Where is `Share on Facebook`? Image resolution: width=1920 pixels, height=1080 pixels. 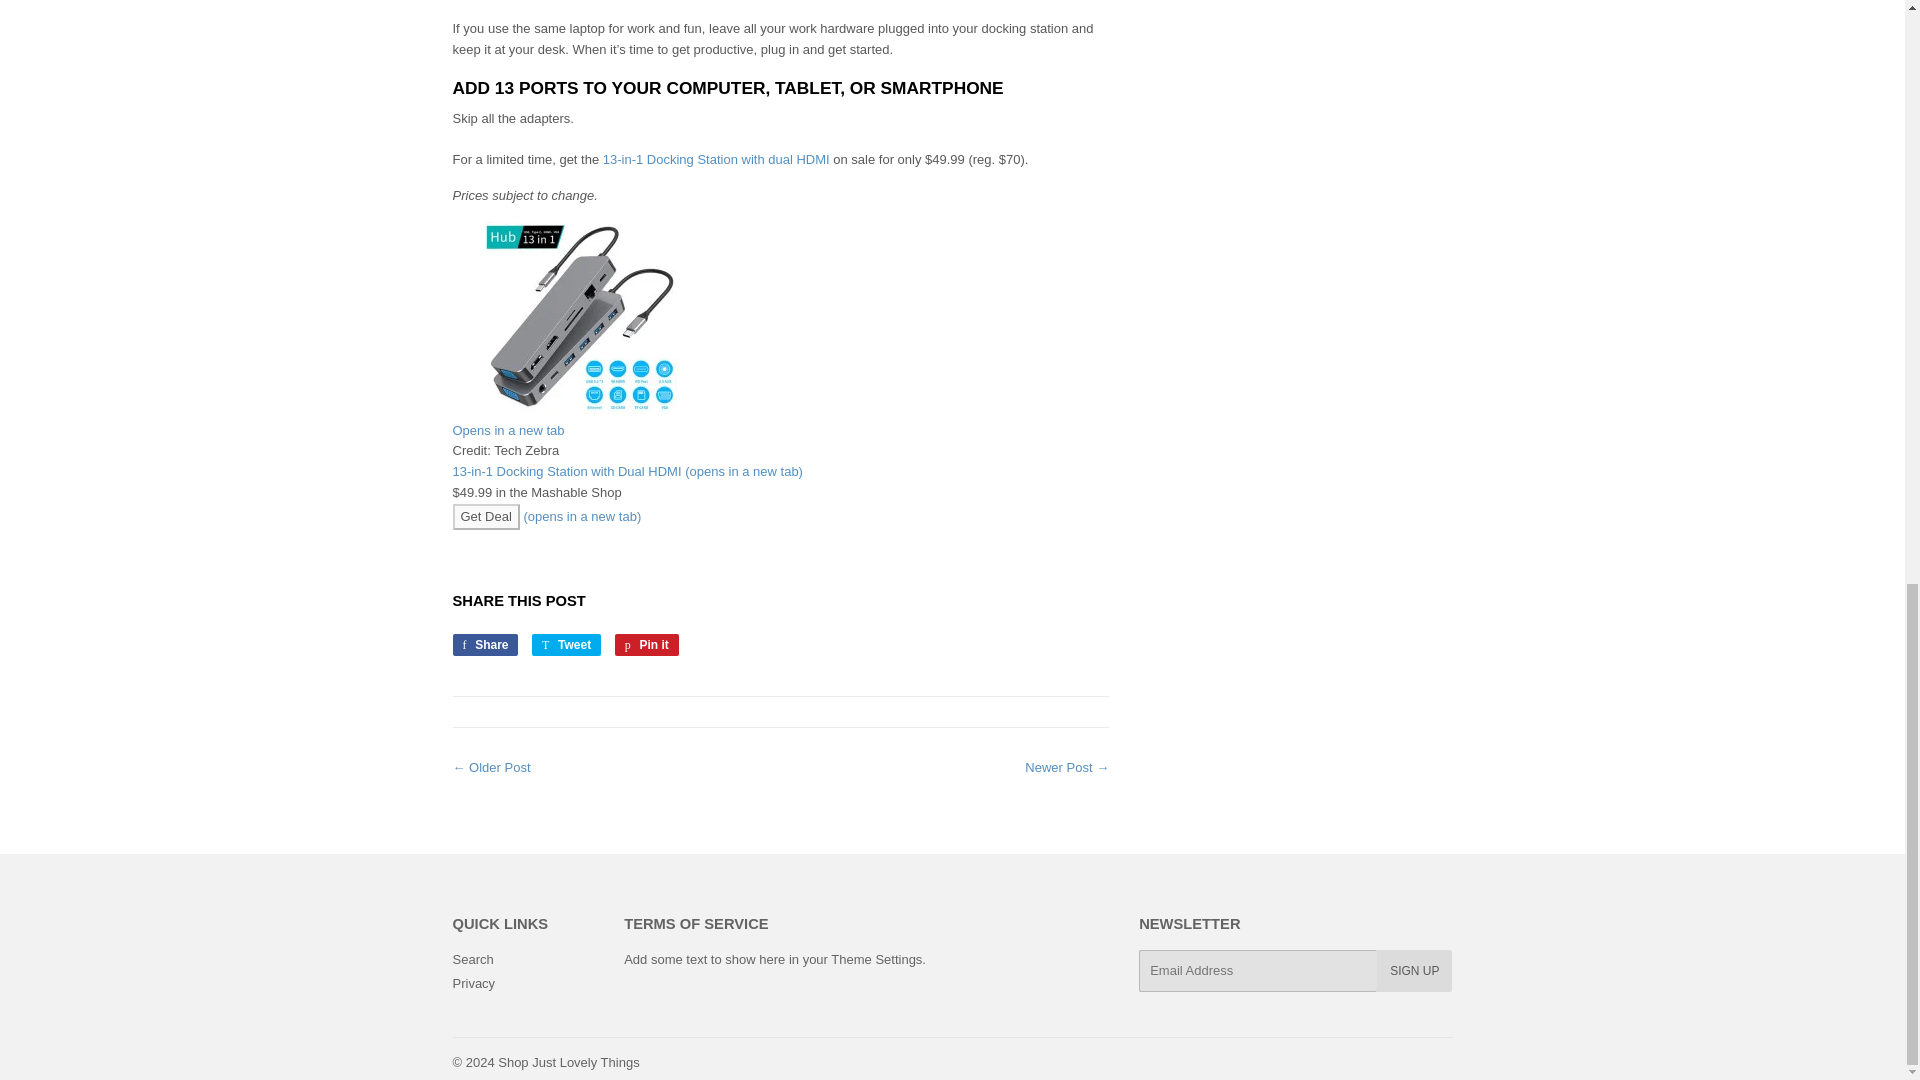
Share on Facebook is located at coordinates (484, 644).